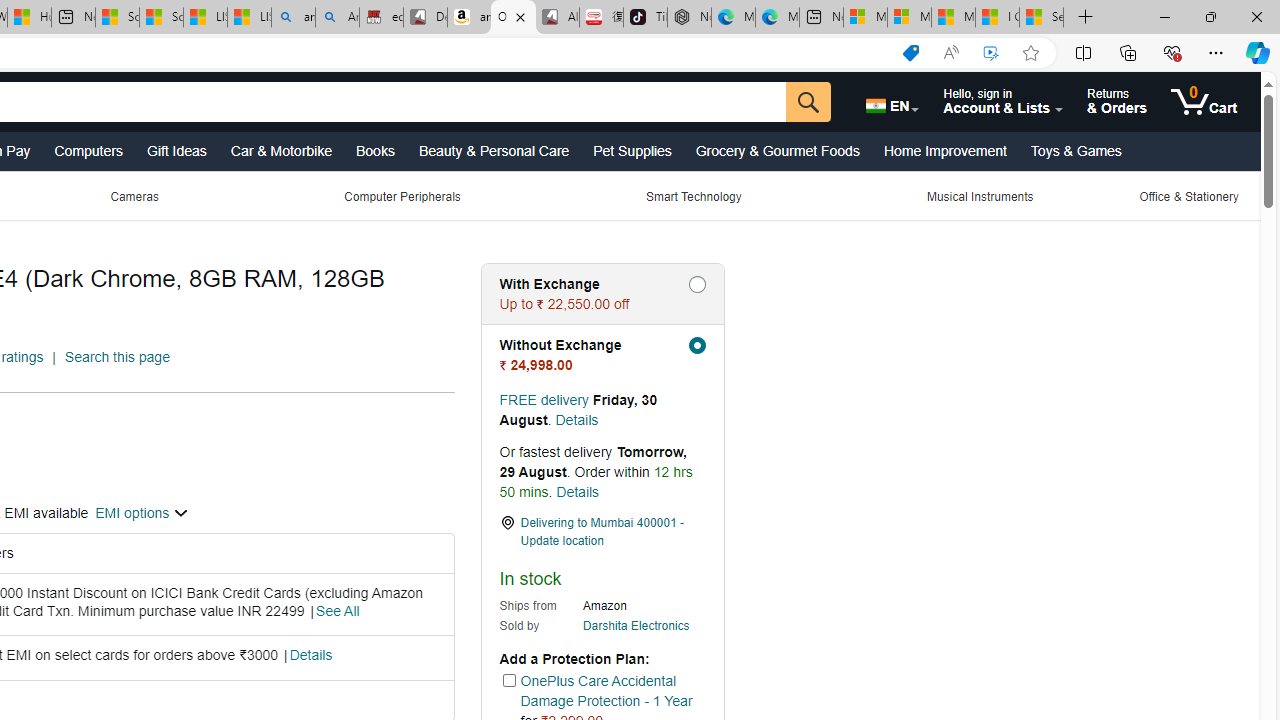 The image size is (1280, 720). What do you see at coordinates (996, 18) in the screenshot?
I see `I Gained 20 Pounds of Muscle in 30 Days! | Watch` at bounding box center [996, 18].